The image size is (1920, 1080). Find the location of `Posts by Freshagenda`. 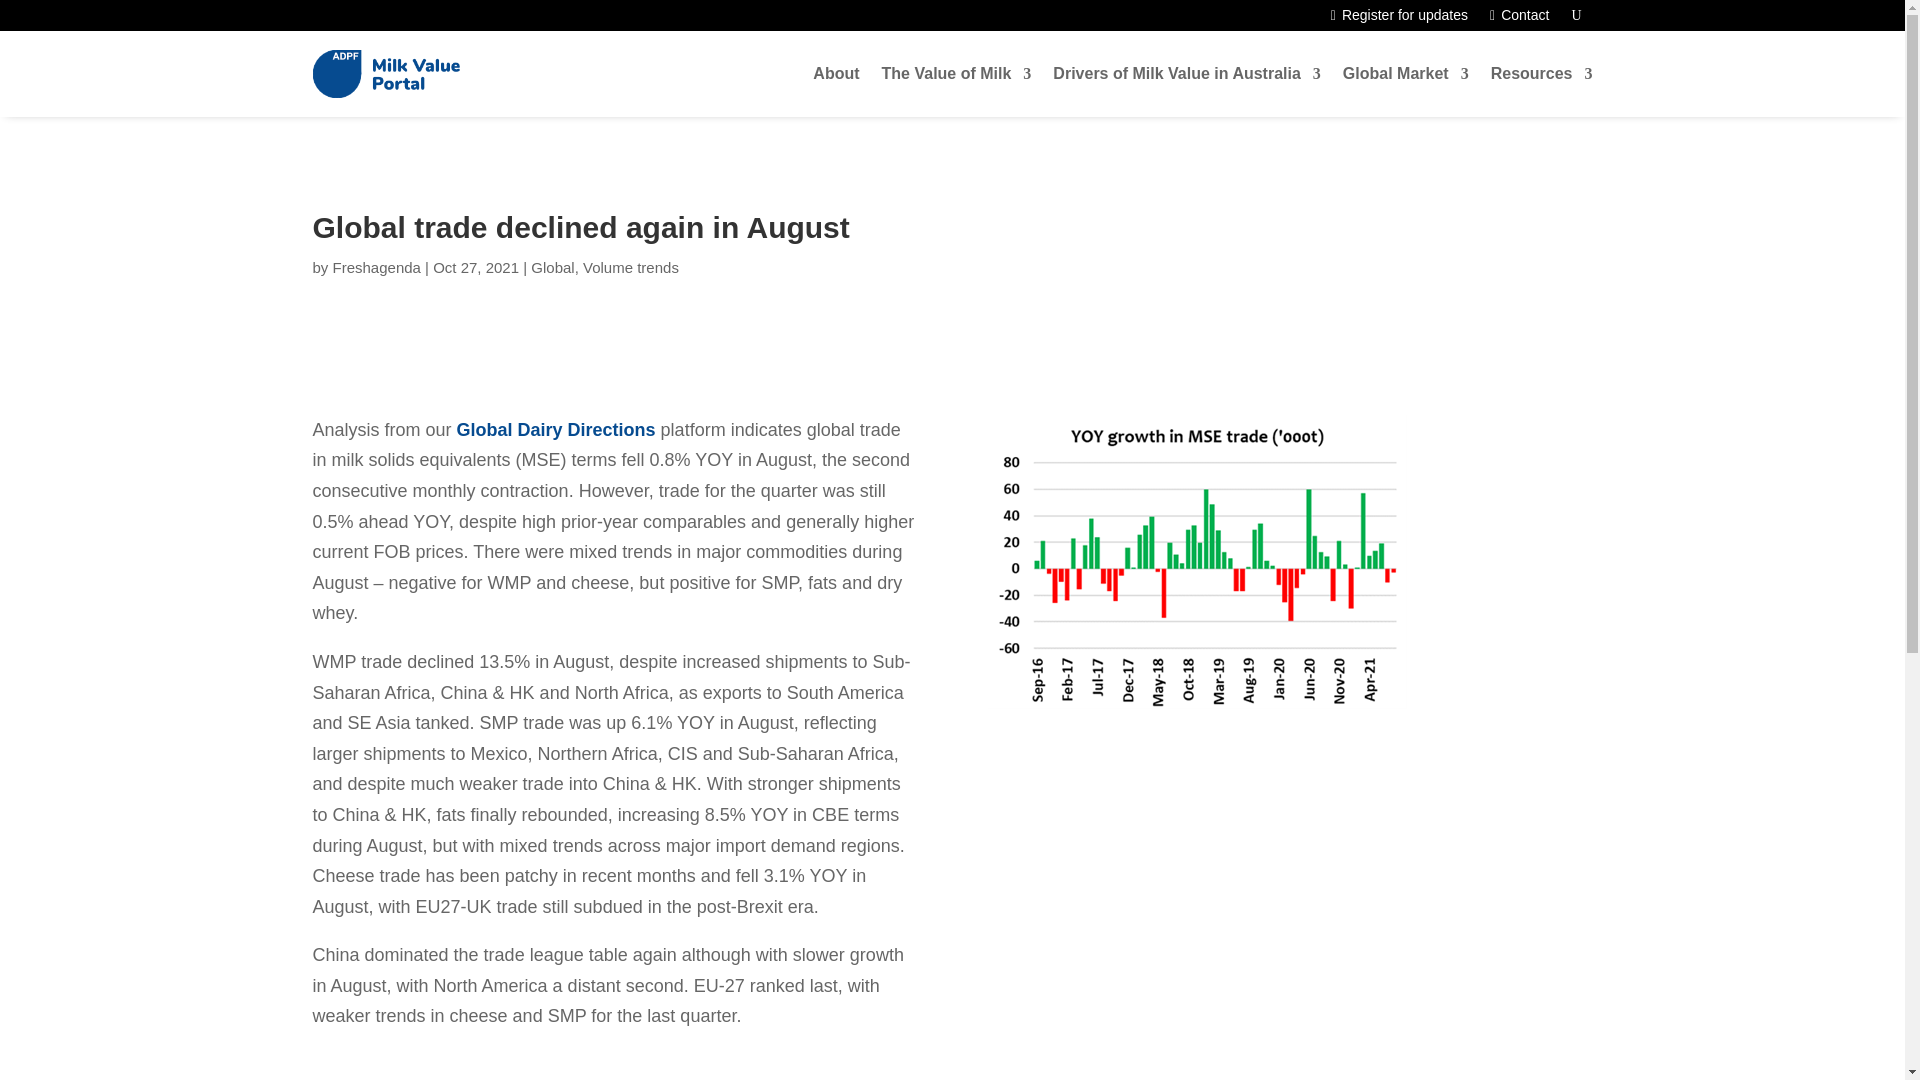

Posts by Freshagenda is located at coordinates (376, 268).